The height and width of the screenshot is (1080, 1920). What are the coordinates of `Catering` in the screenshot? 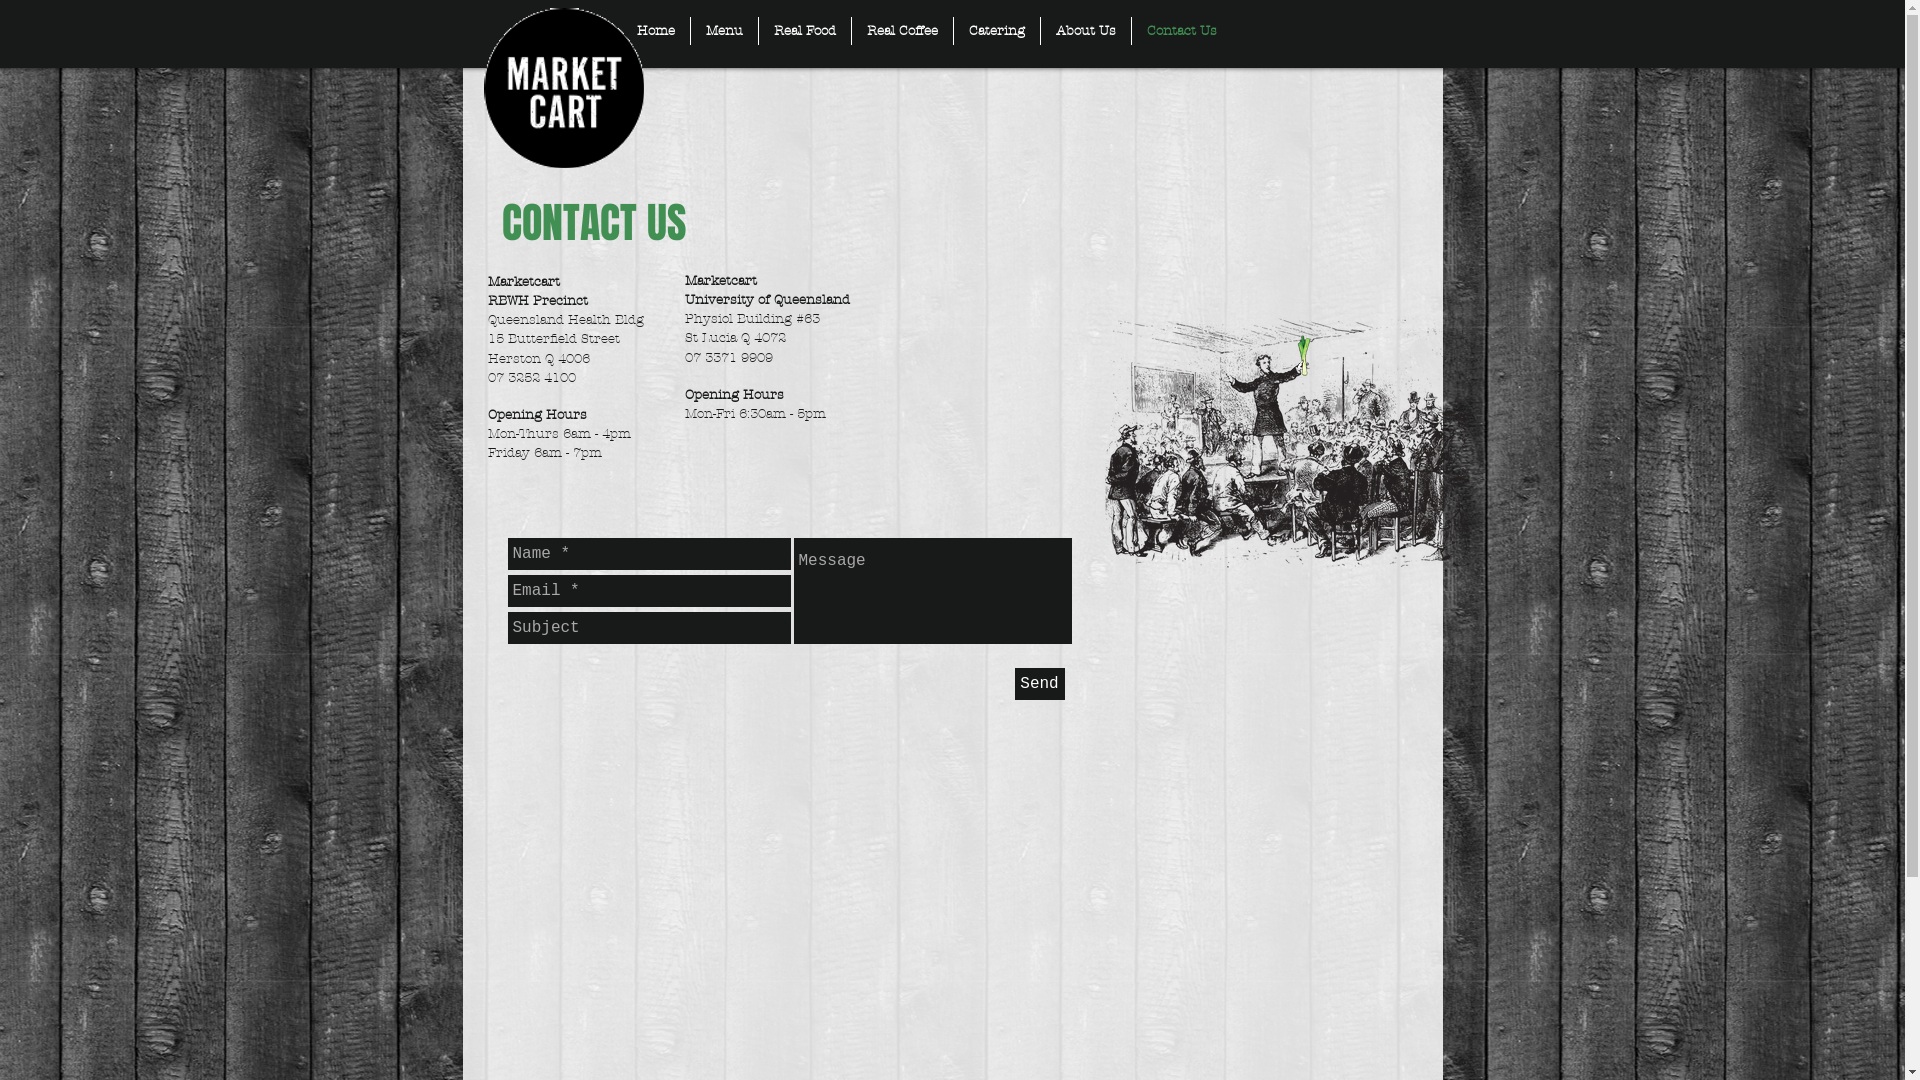 It's located at (997, 31).